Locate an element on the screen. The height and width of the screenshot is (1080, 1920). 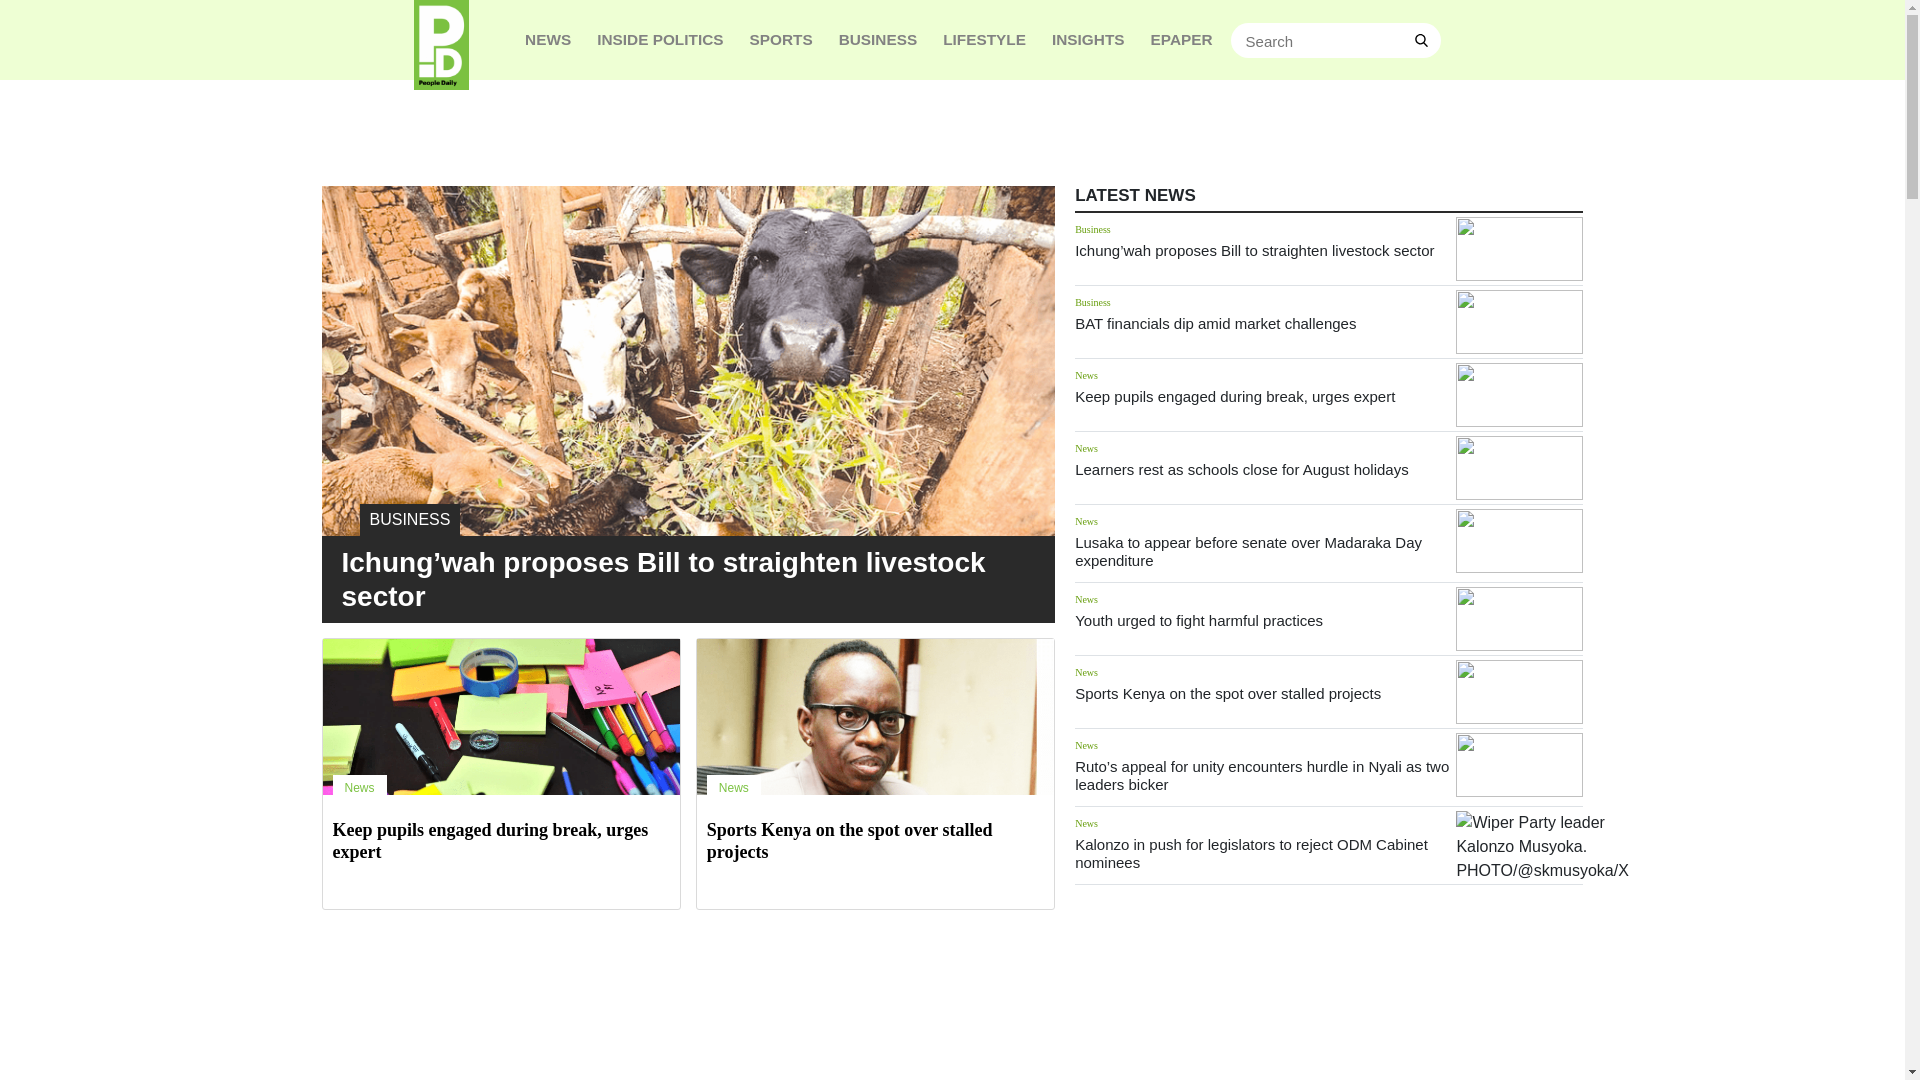
LIFESTYLE is located at coordinates (984, 40).